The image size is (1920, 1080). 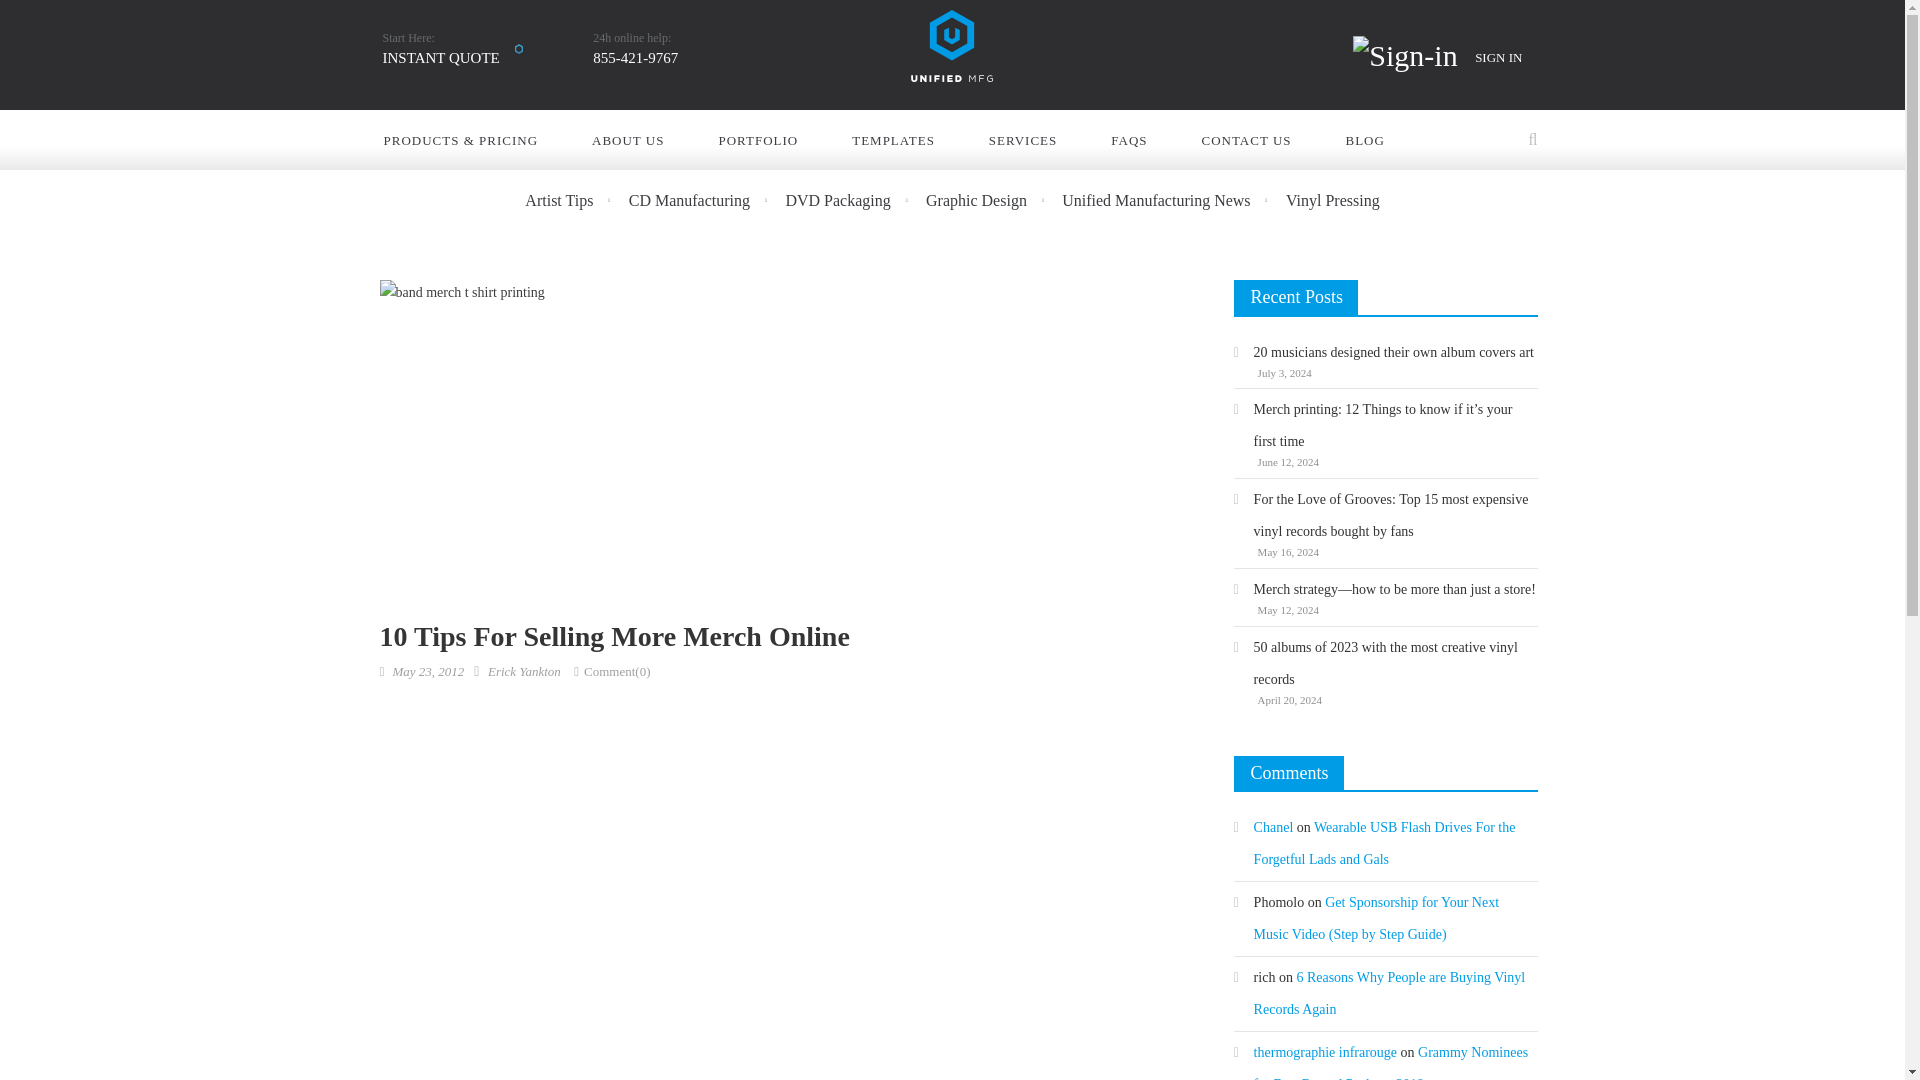 I want to click on Artist Tips Posts, so click(x=574, y=200).